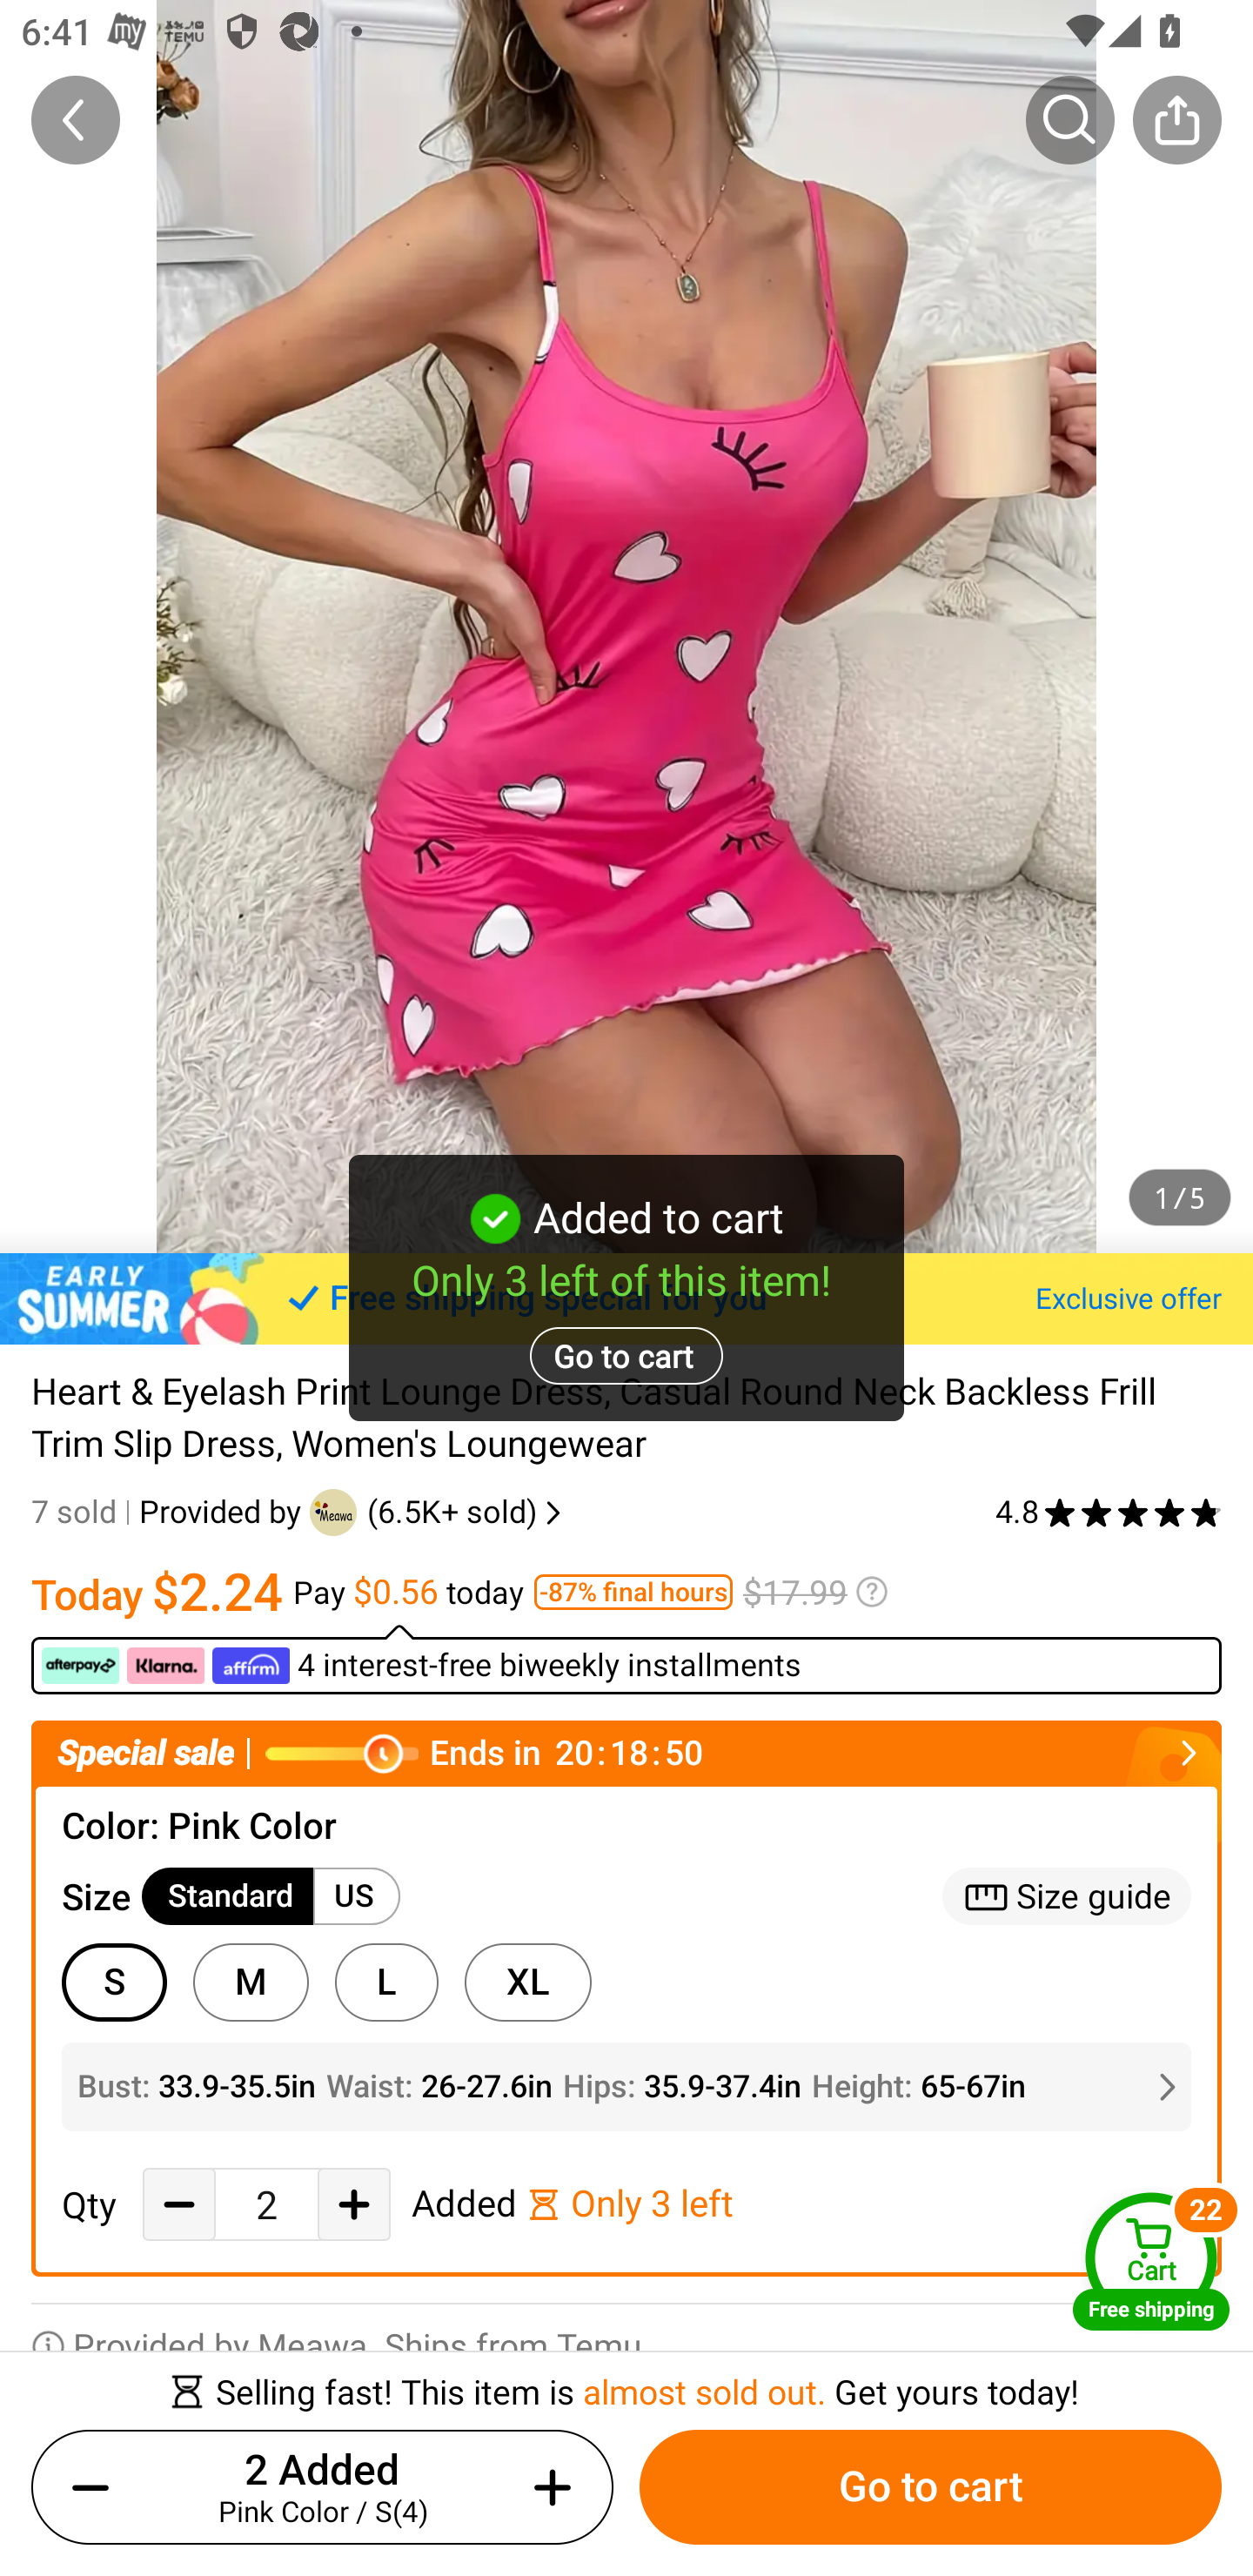 The height and width of the screenshot is (2576, 1253). I want to click on Standard, so click(228, 1895).